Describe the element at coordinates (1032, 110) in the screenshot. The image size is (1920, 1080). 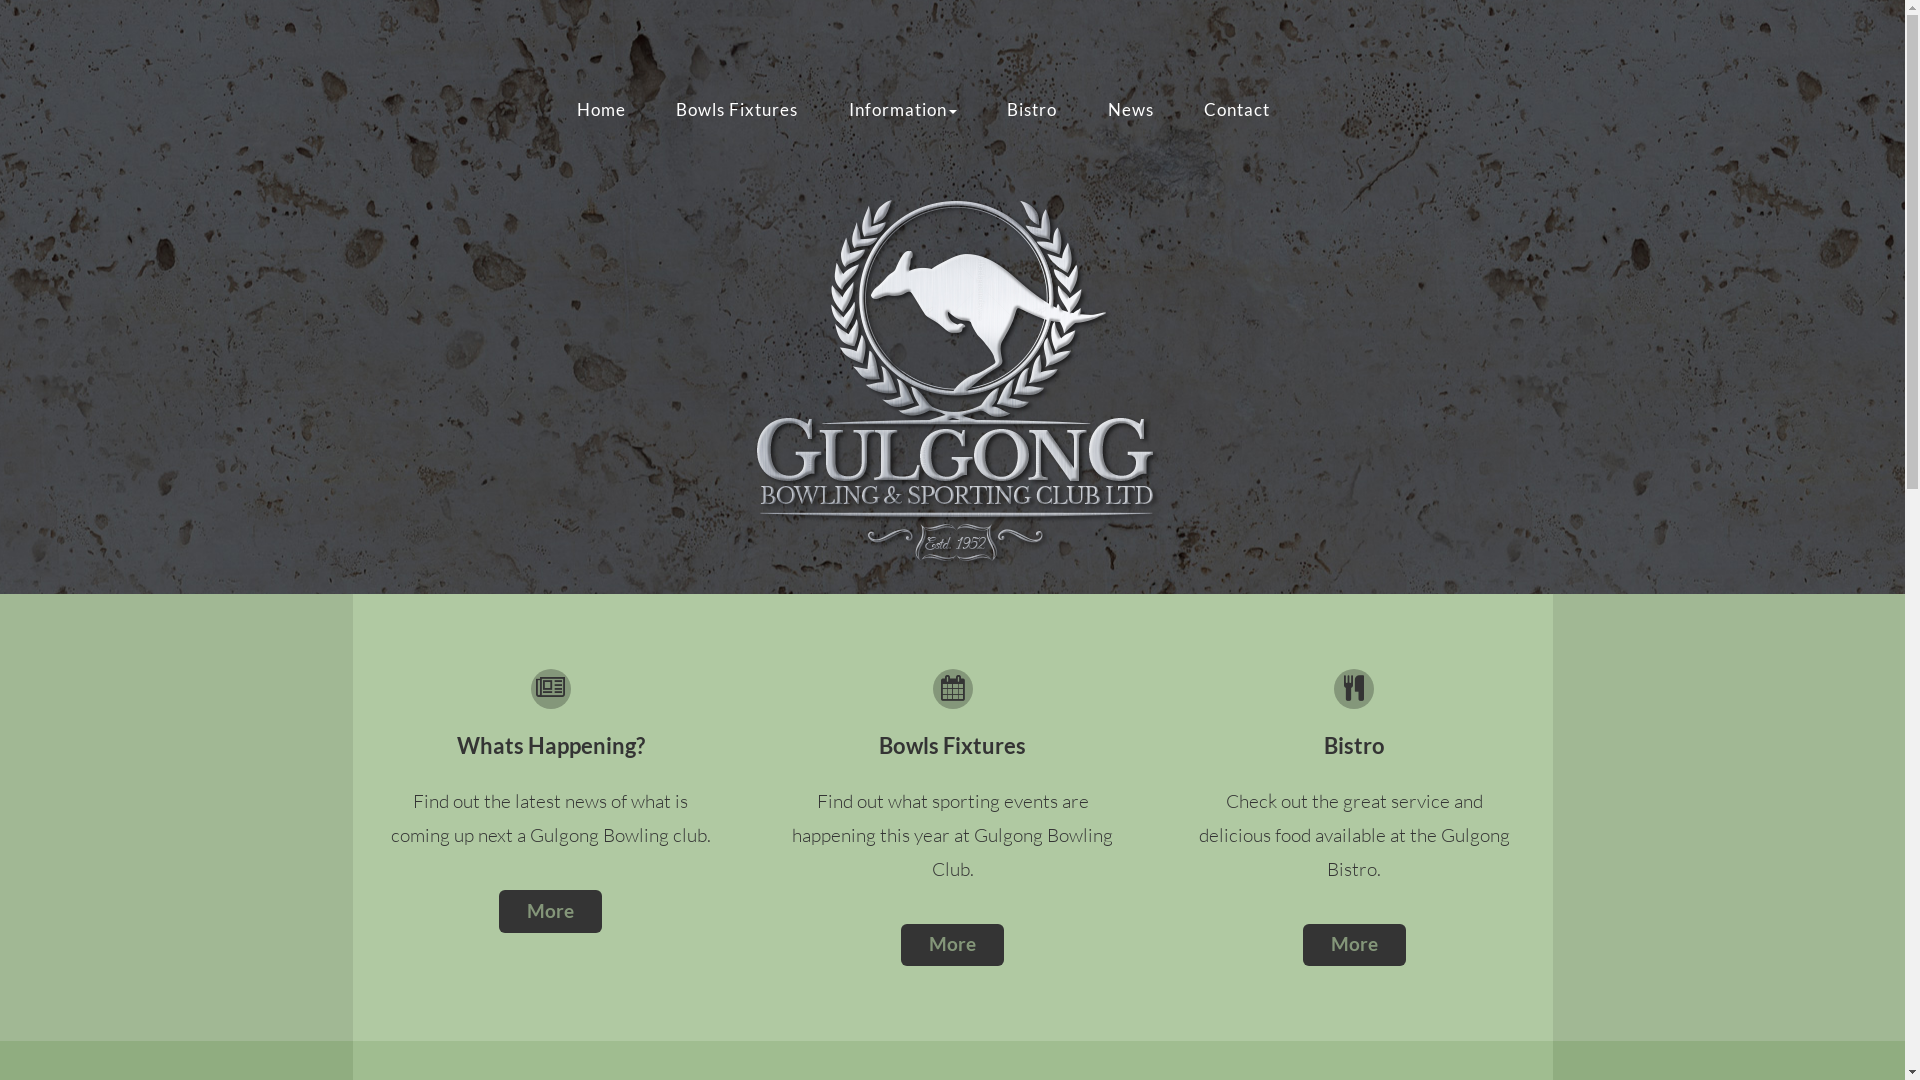
I see `Bistro` at that location.